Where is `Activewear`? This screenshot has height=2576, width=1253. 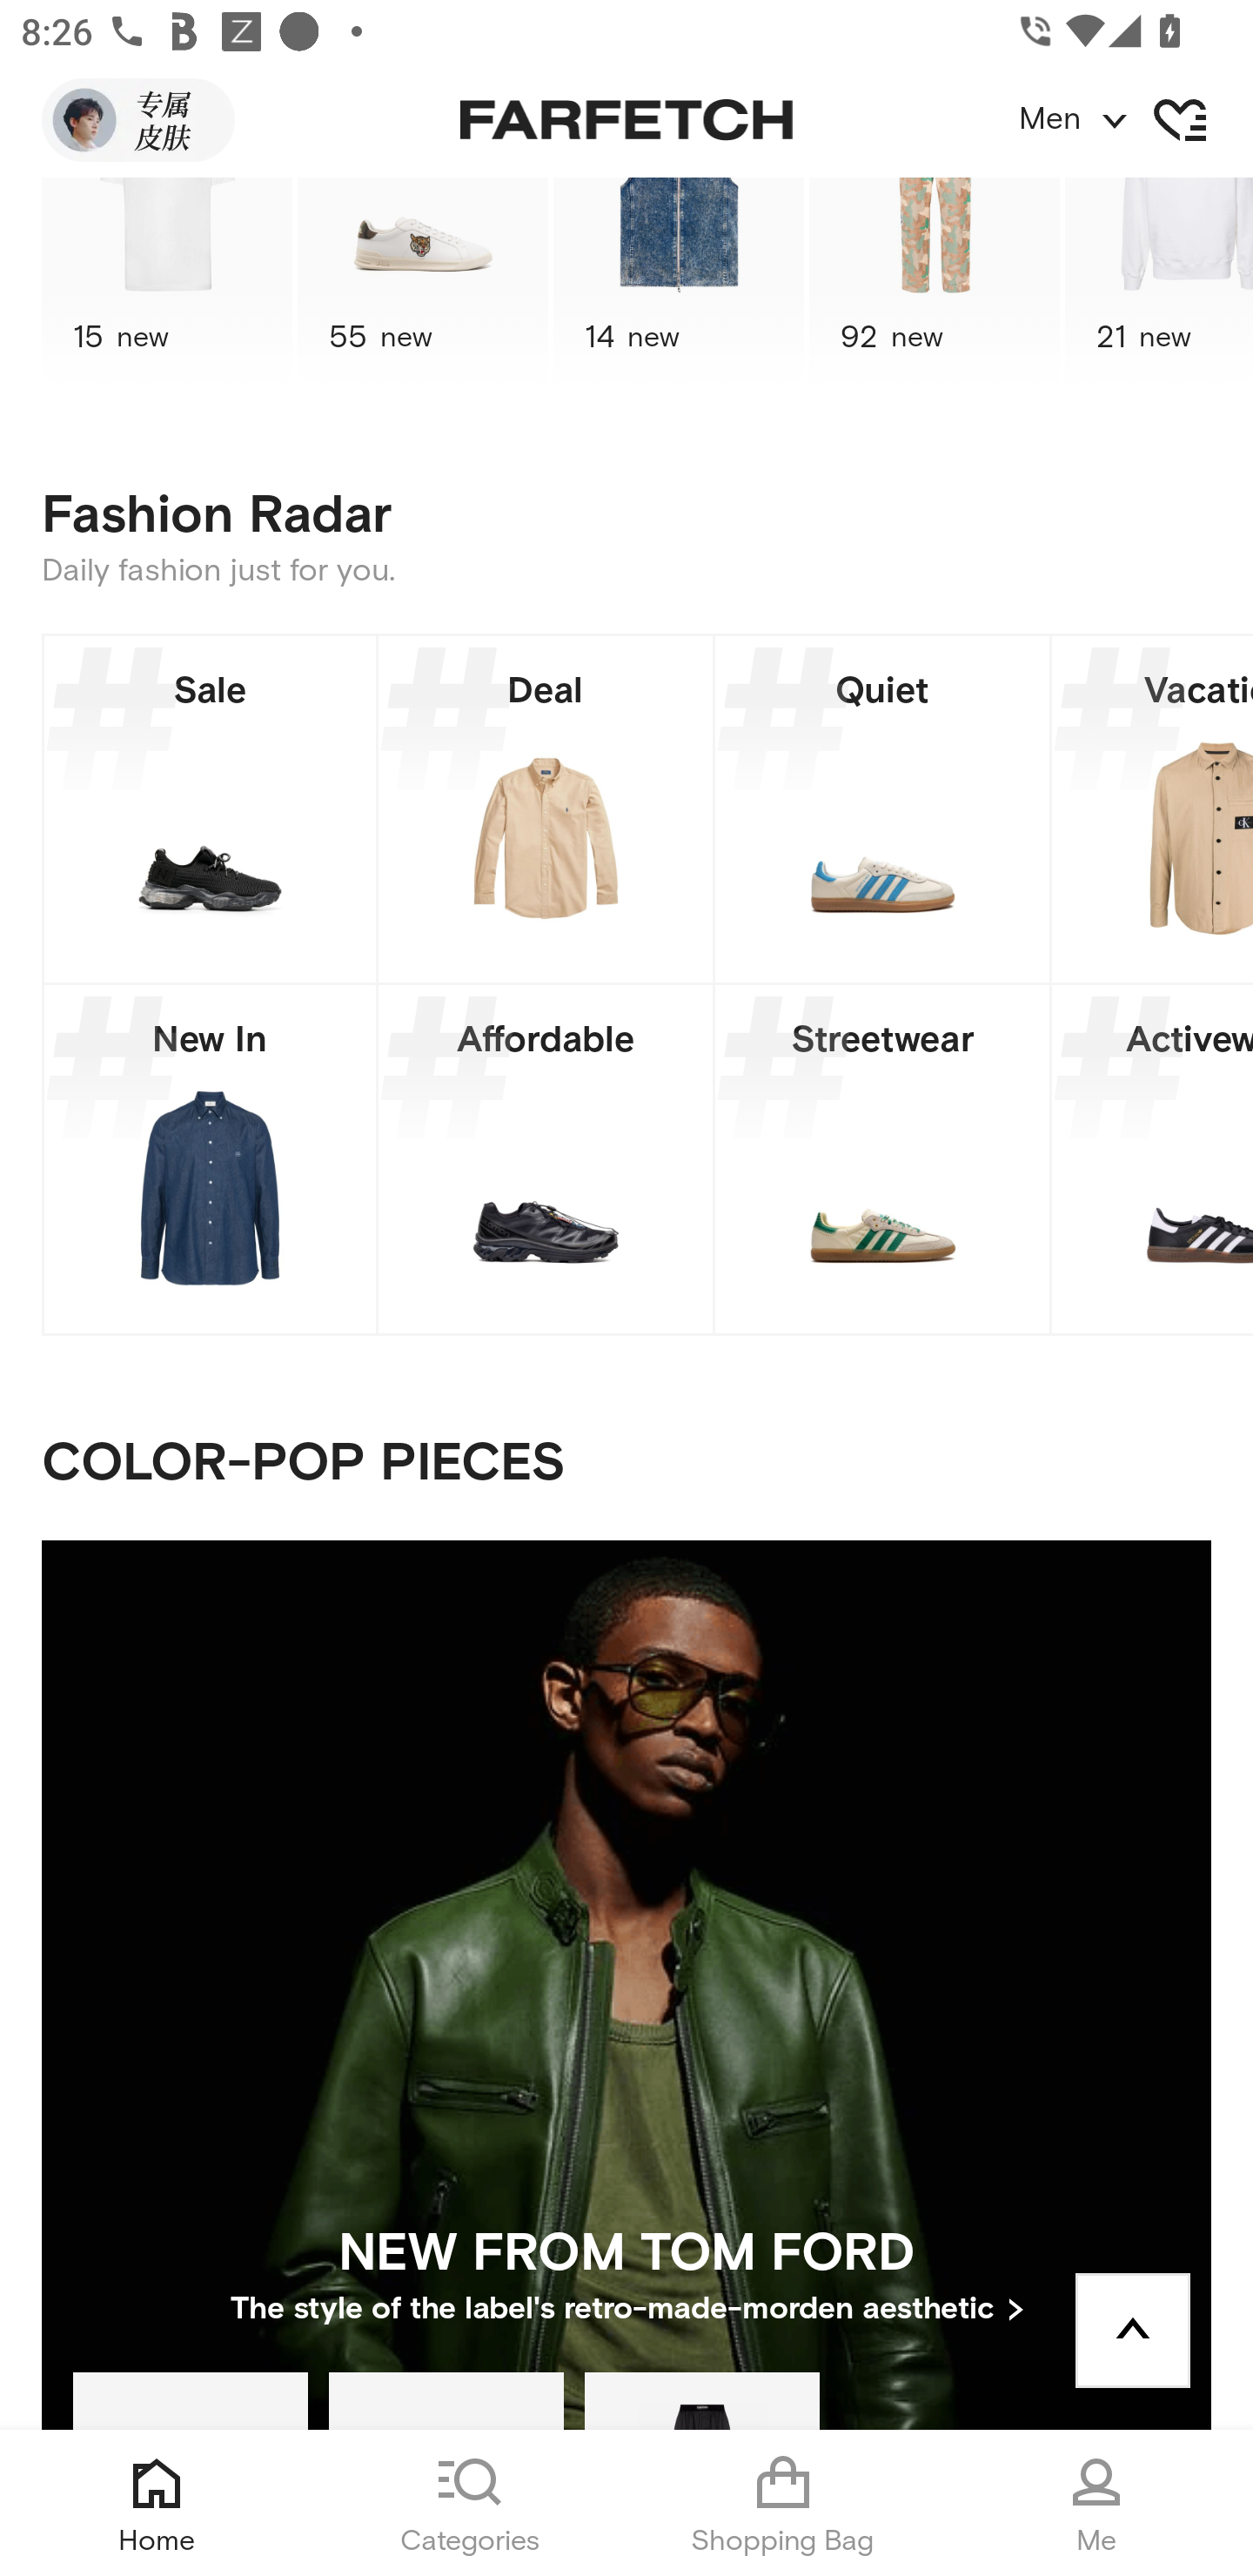
Activewear is located at coordinates (1152, 1159).